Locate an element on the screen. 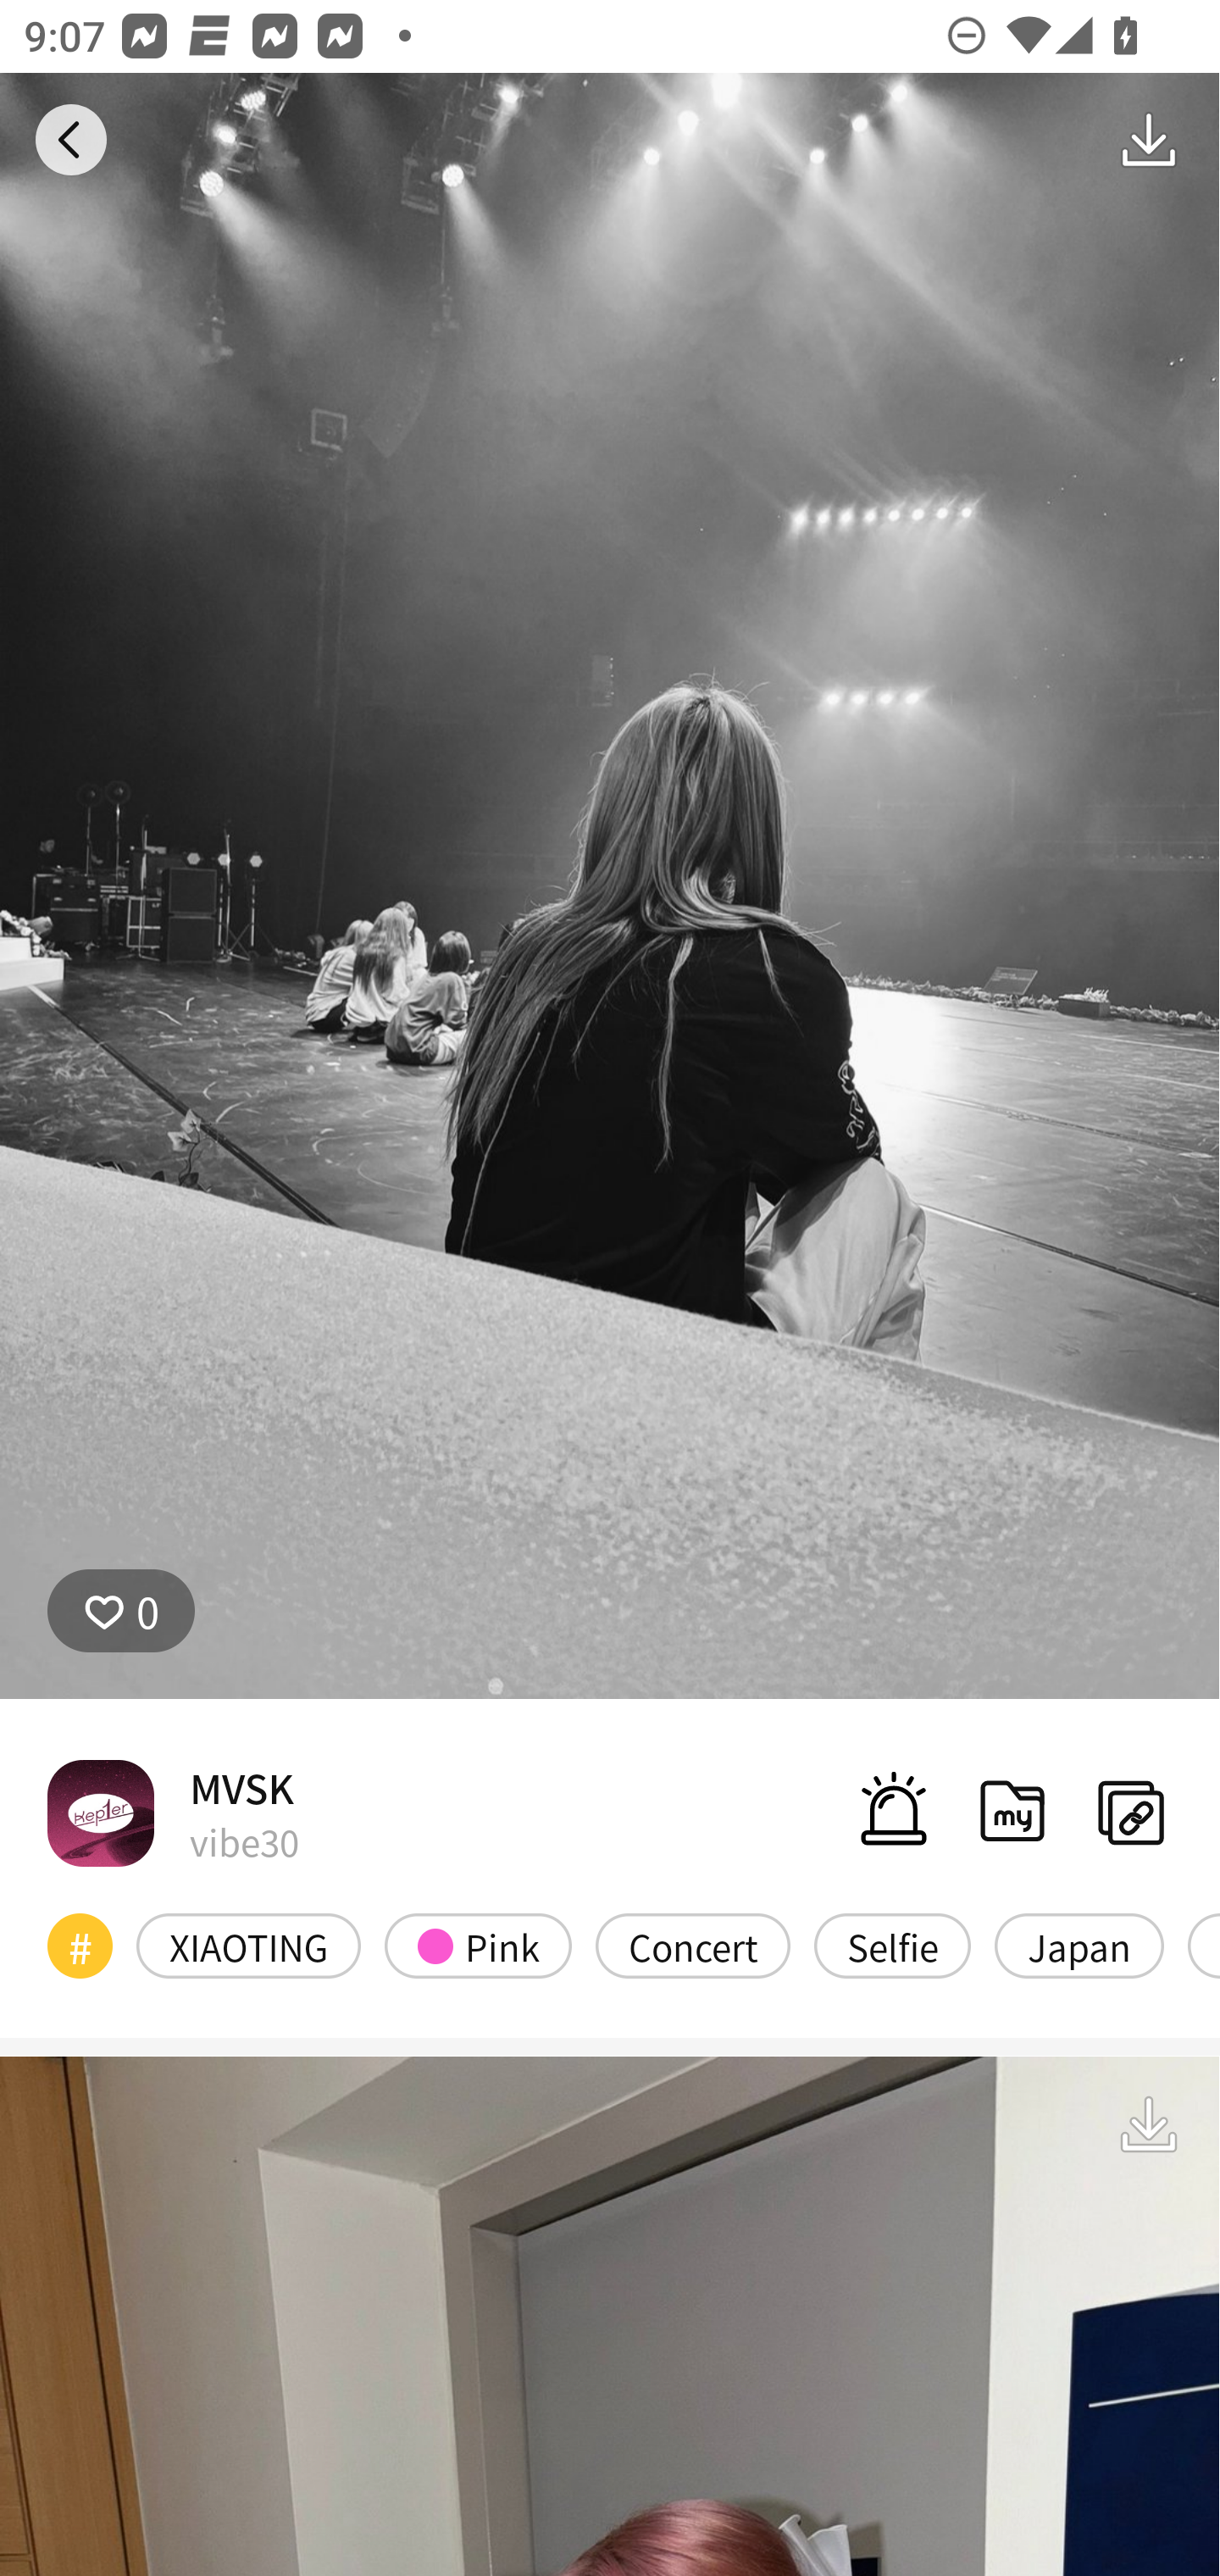 This screenshot has height=2576, width=1220. 0 is located at coordinates (121, 1611).